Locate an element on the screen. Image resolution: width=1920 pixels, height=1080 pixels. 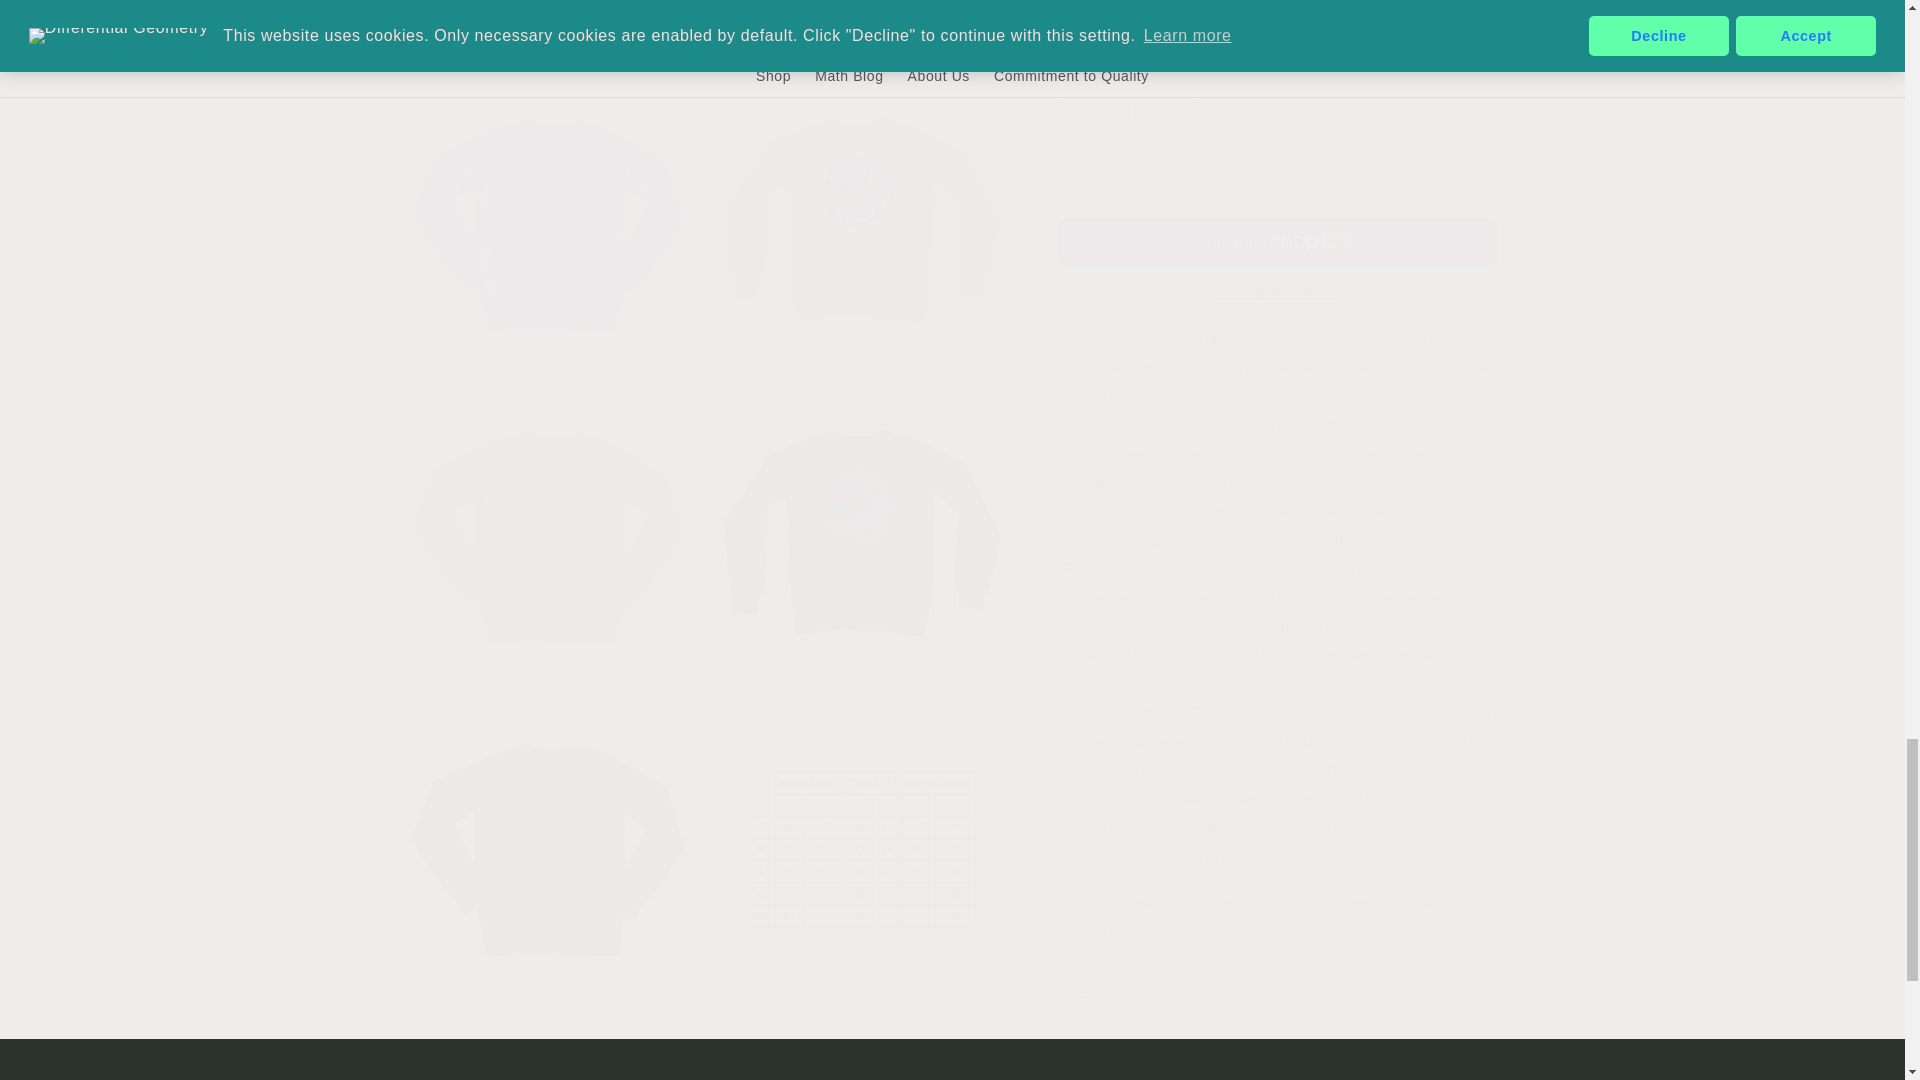
Open media 17 in modal is located at coordinates (861, 18).